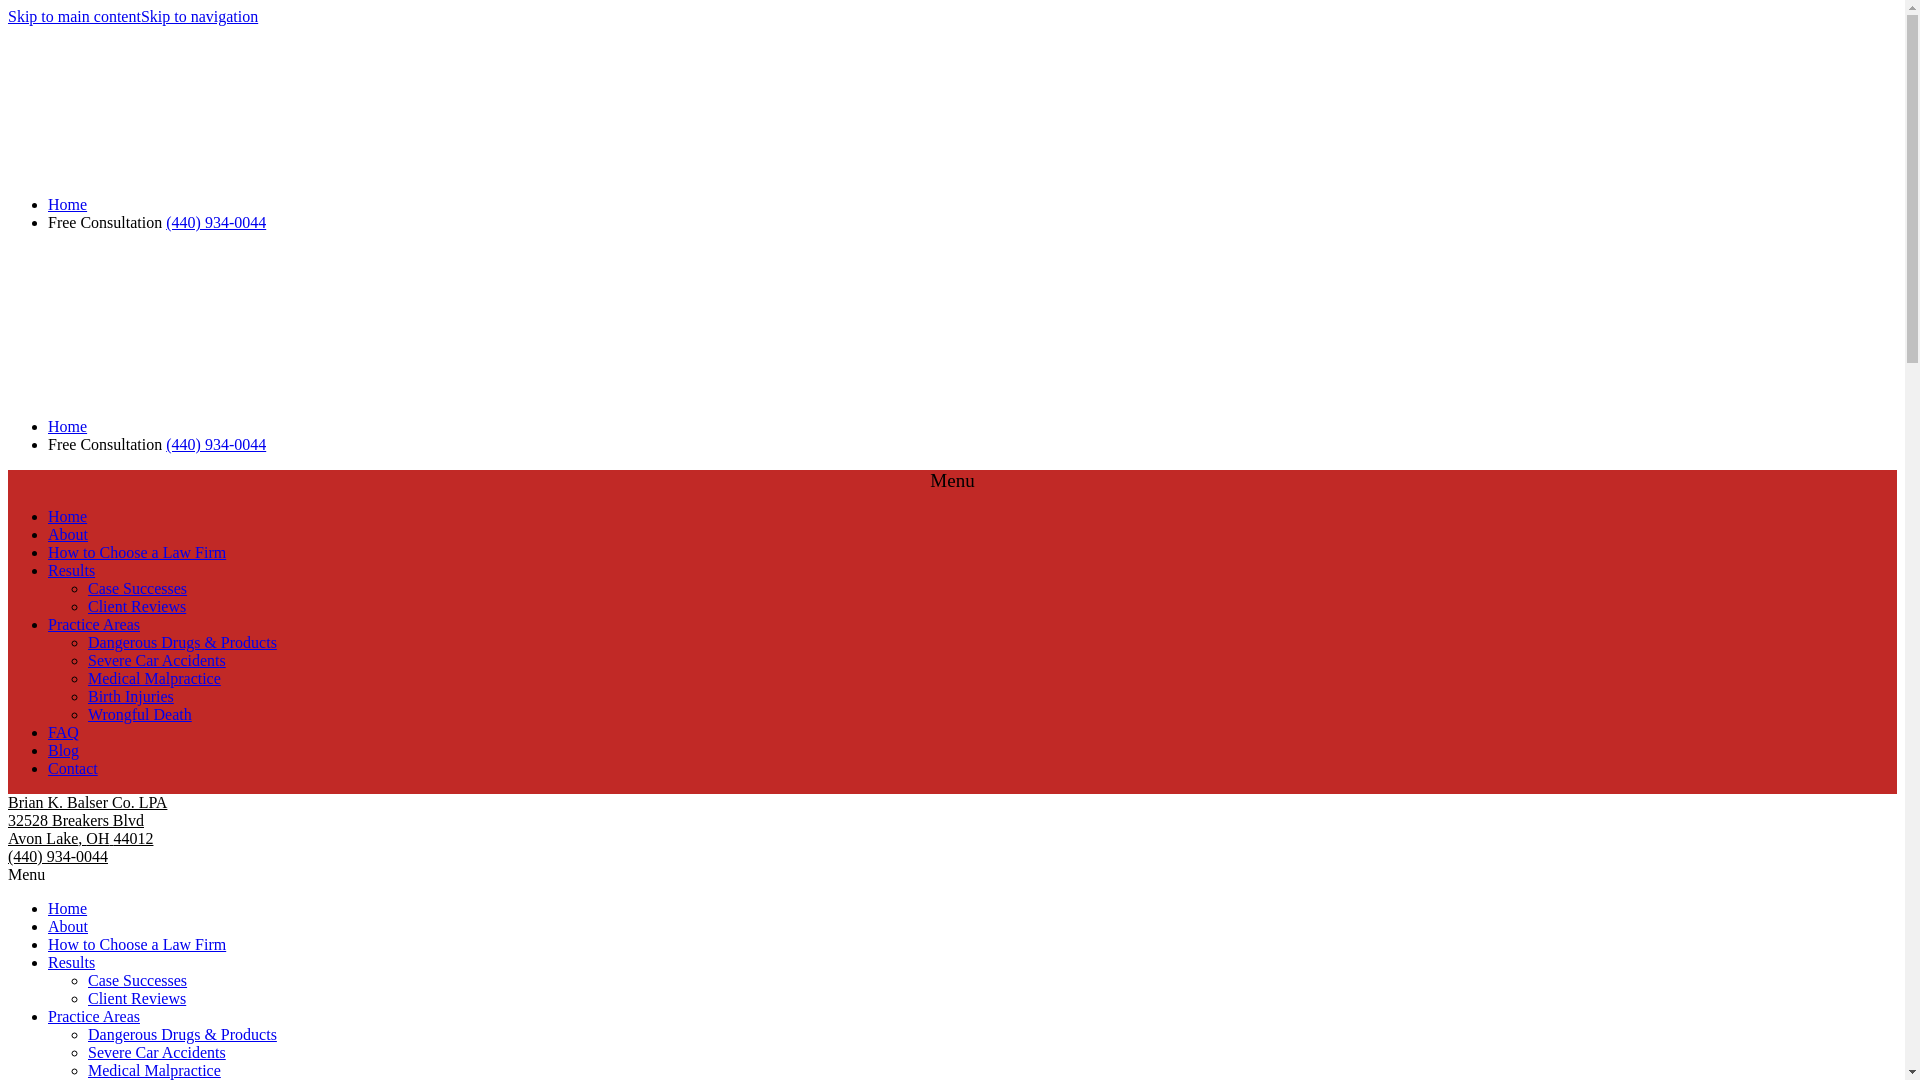 This screenshot has width=1920, height=1080. Describe the element at coordinates (94, 1016) in the screenshot. I see `Practice Areas` at that location.